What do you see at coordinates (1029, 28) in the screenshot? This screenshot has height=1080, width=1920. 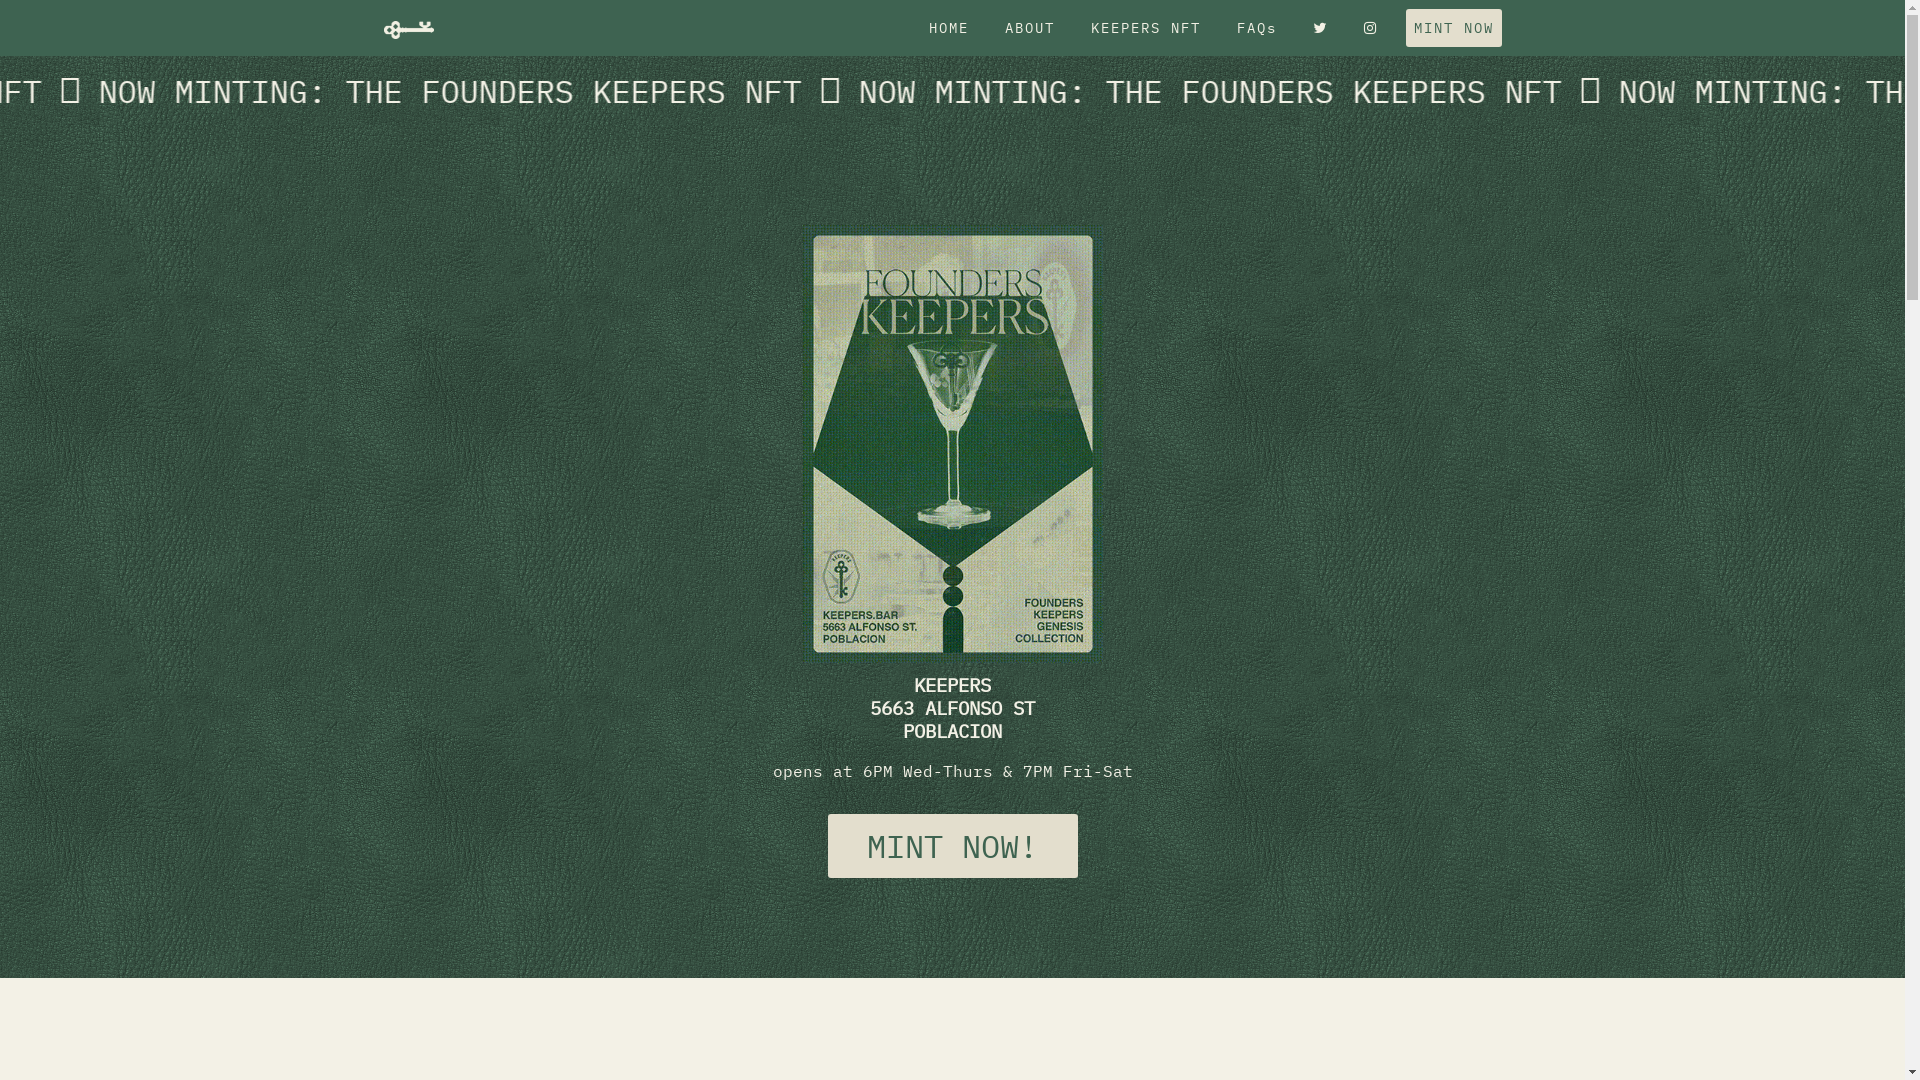 I see `ABOUT` at bounding box center [1029, 28].